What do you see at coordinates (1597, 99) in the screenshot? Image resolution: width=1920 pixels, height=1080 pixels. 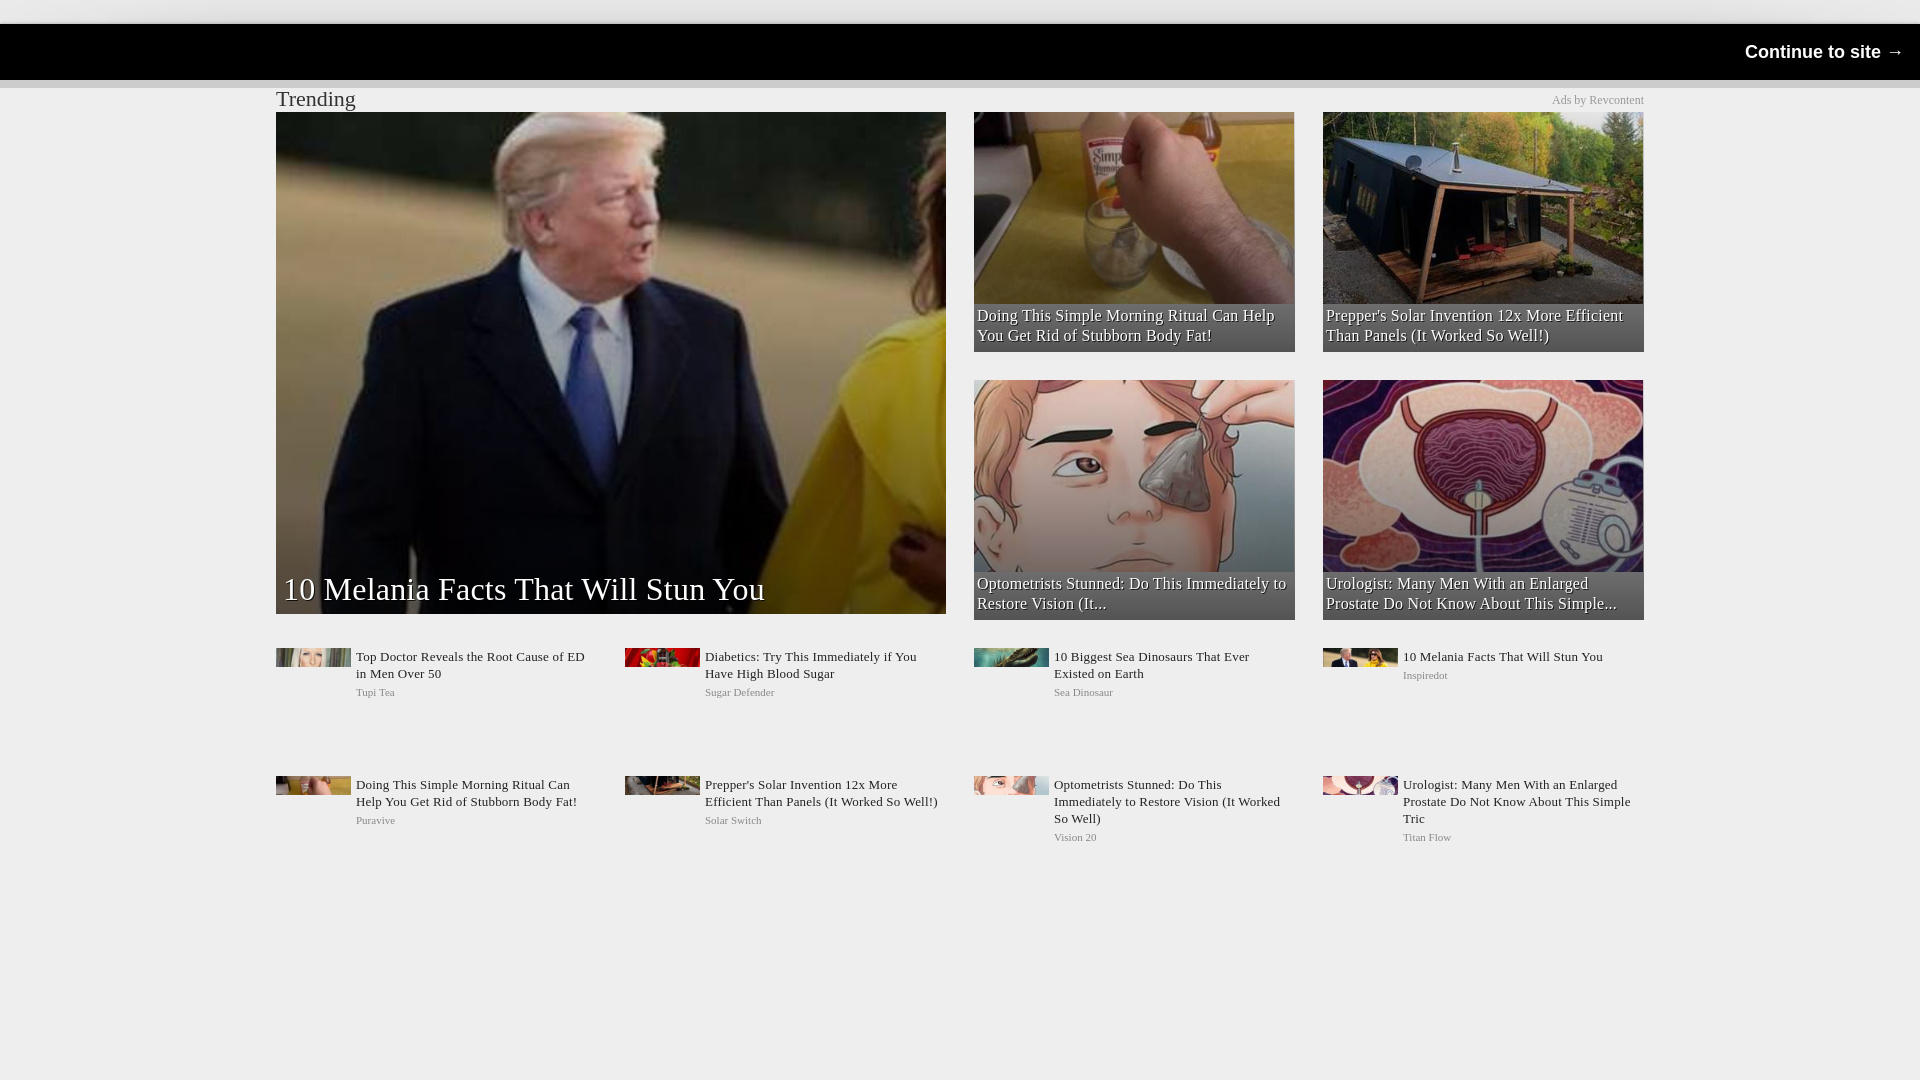 I see `Top Doctor Reveals the Root Cause of ED in Men Over 50` at bounding box center [1597, 99].